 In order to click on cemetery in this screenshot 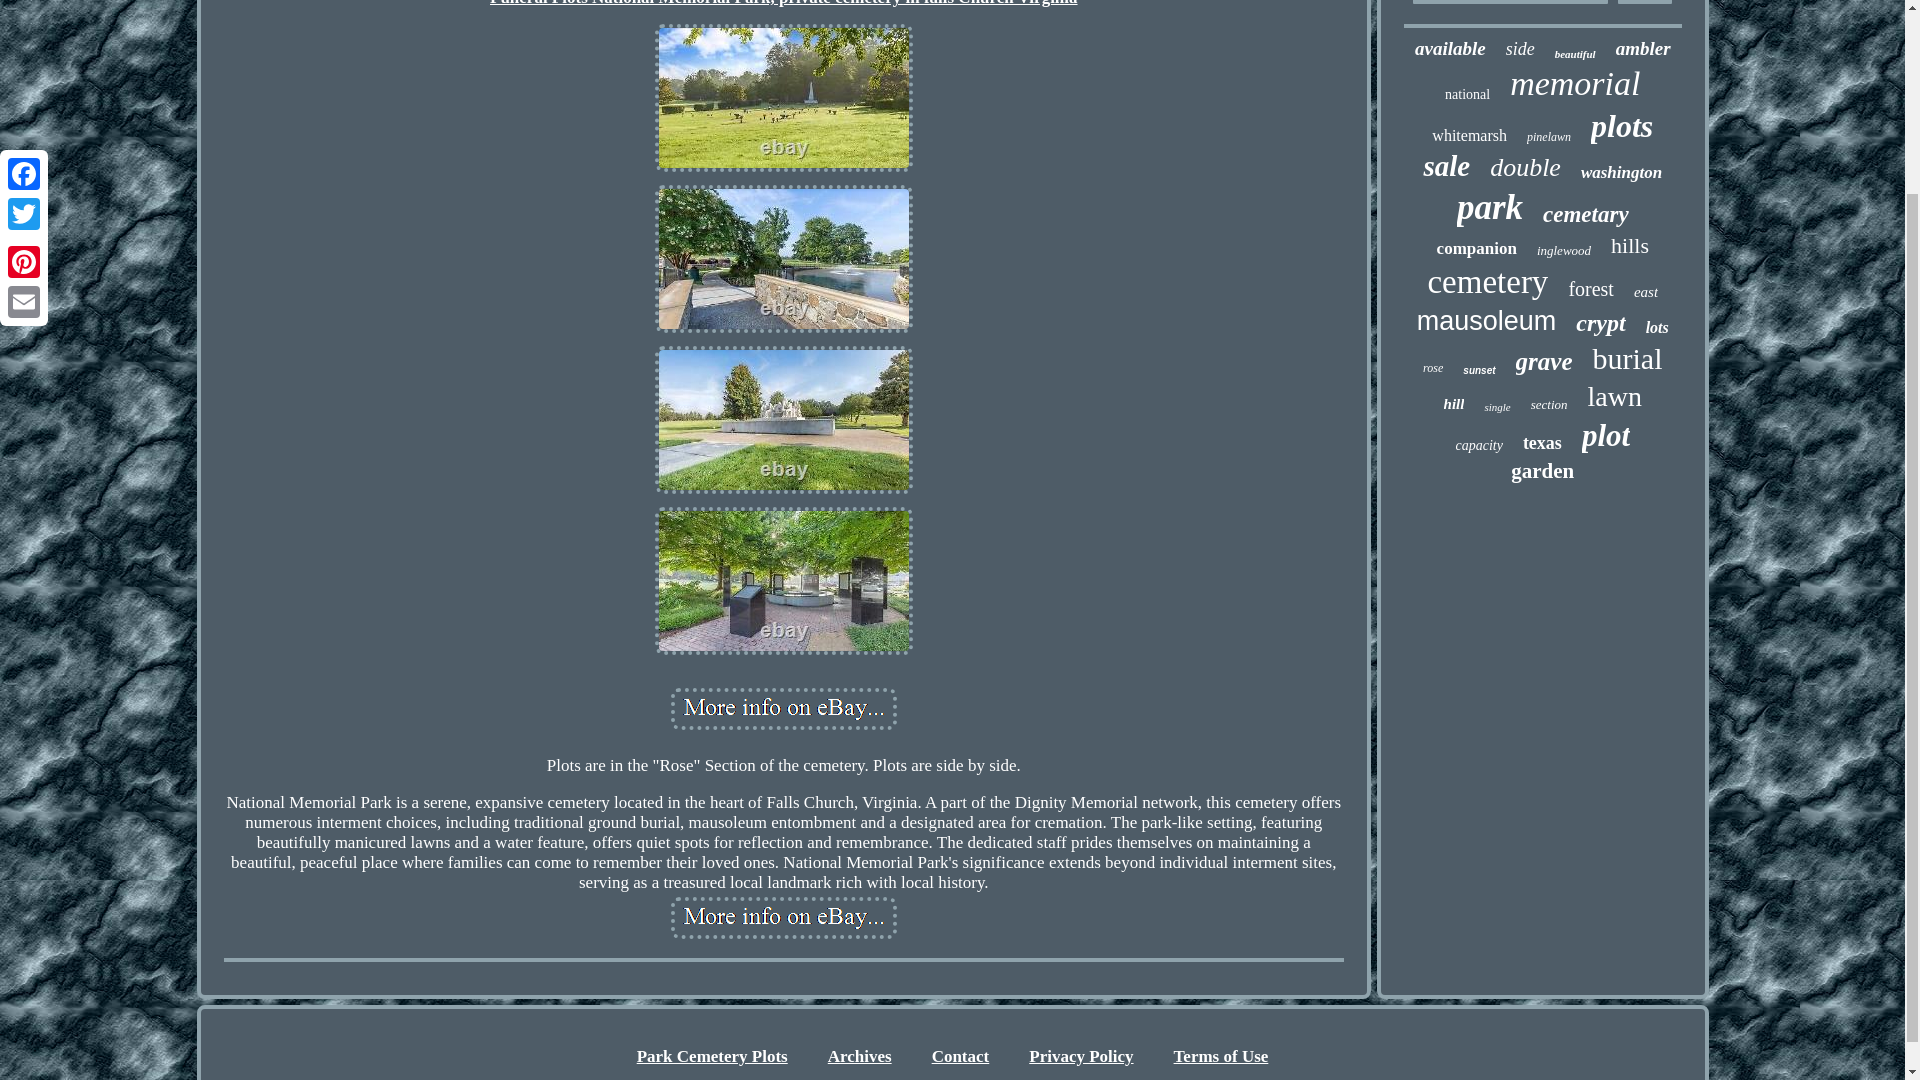, I will do `click(1486, 282)`.